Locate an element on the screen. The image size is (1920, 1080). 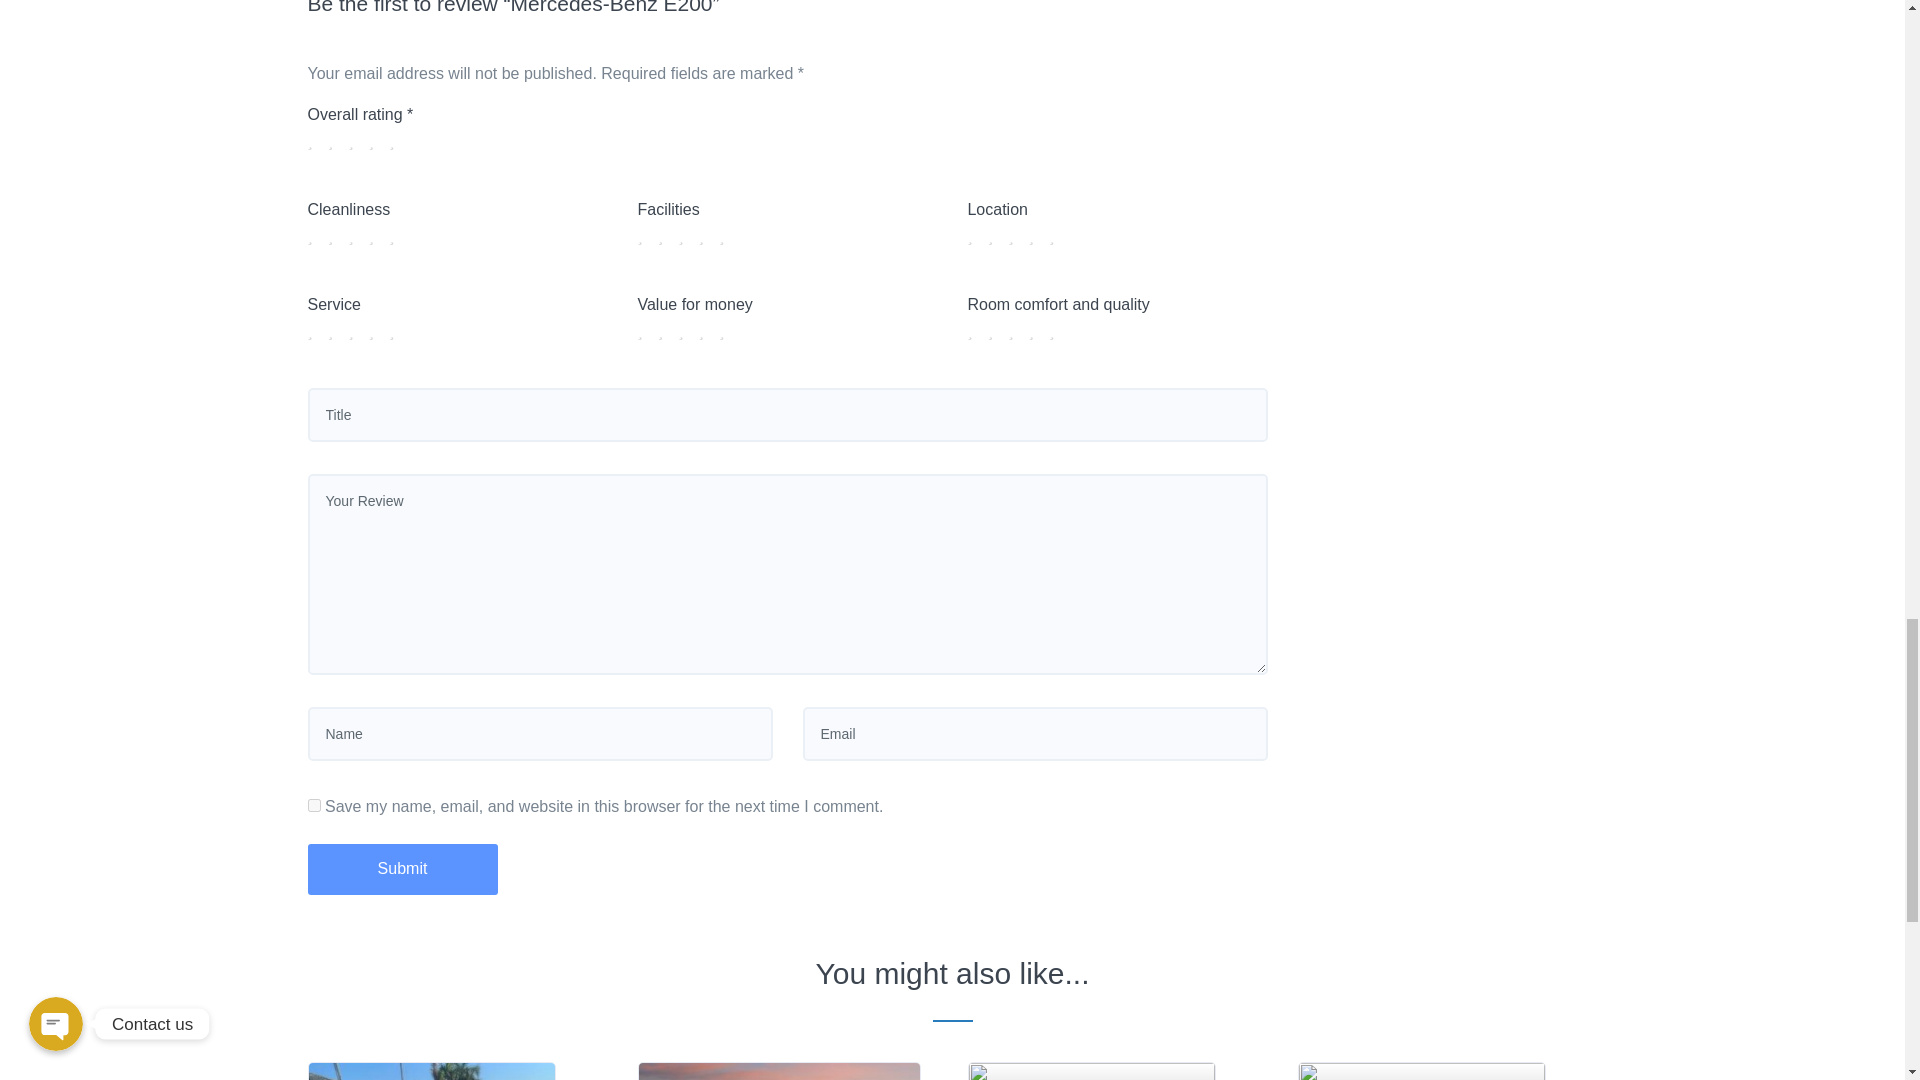
Good is located at coordinates (376, 236).